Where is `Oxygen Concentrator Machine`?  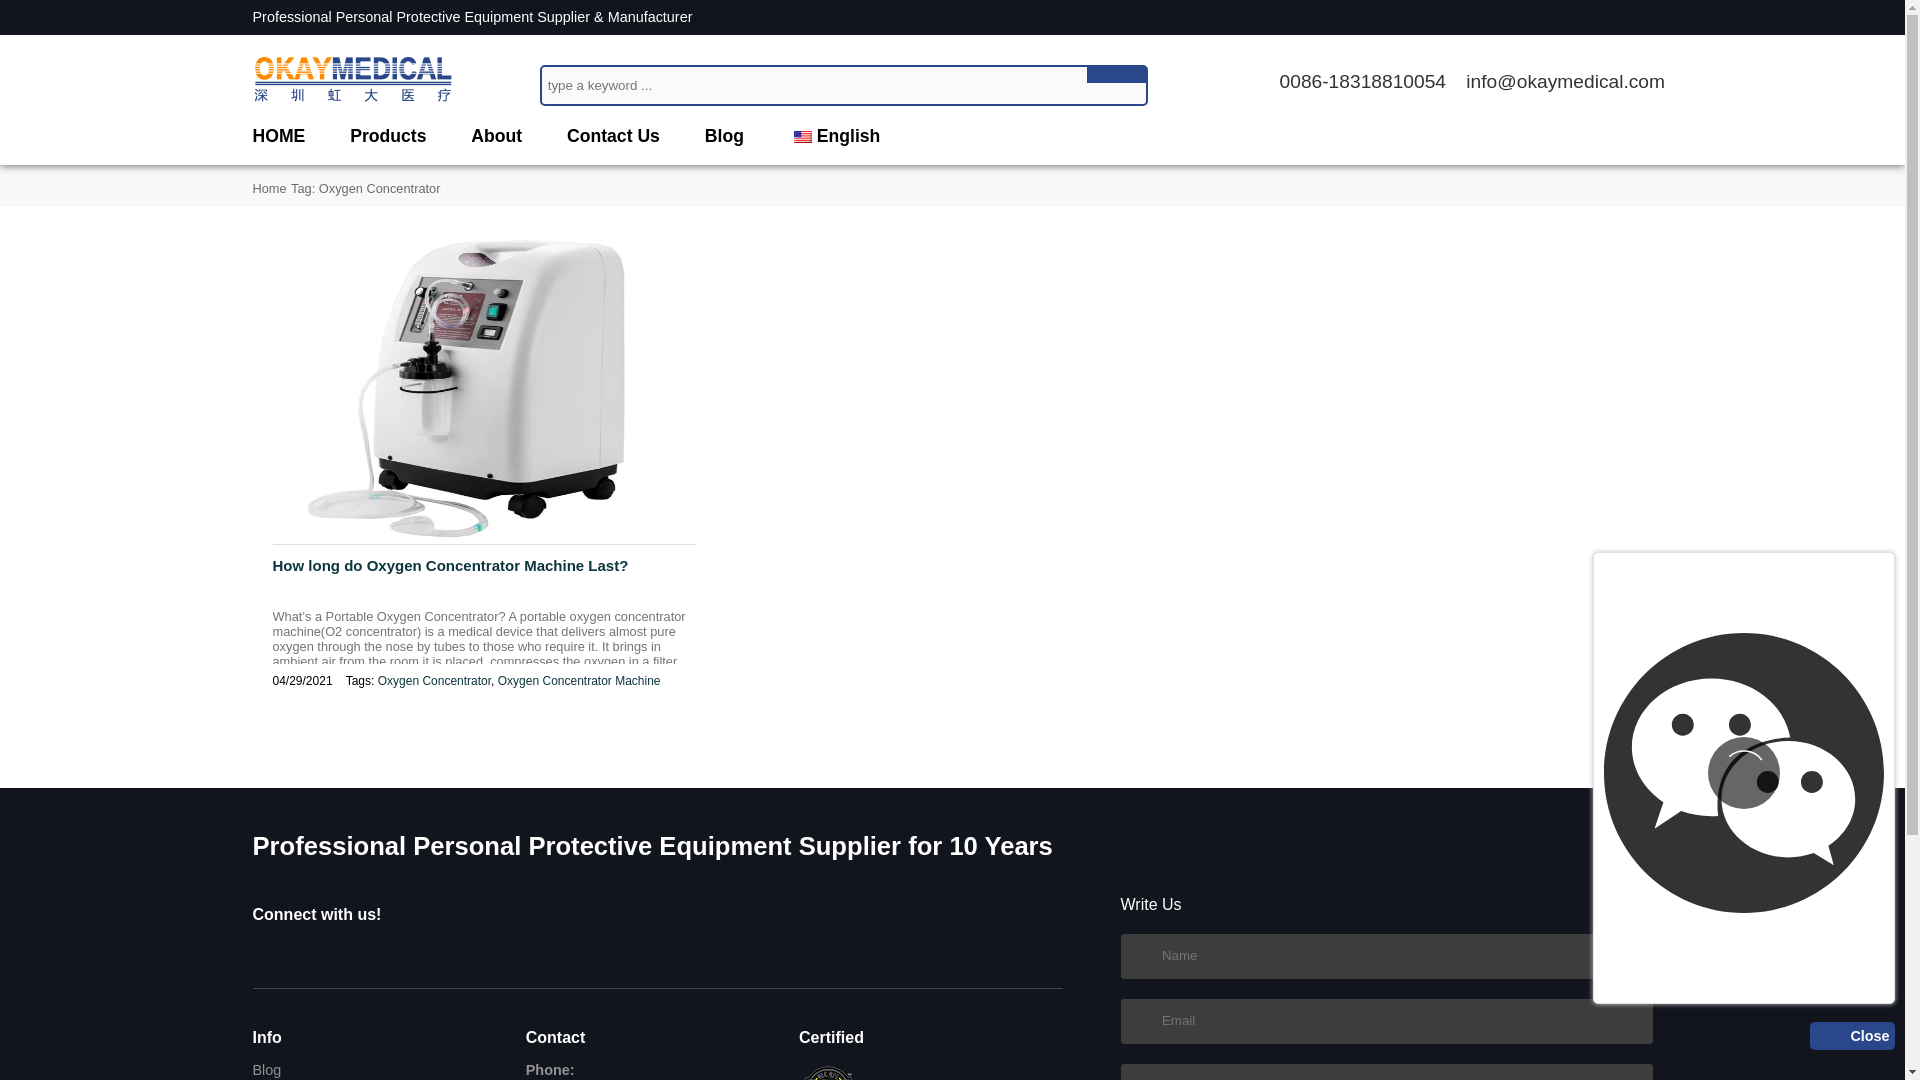 Oxygen Concentrator Machine is located at coordinates (578, 680).